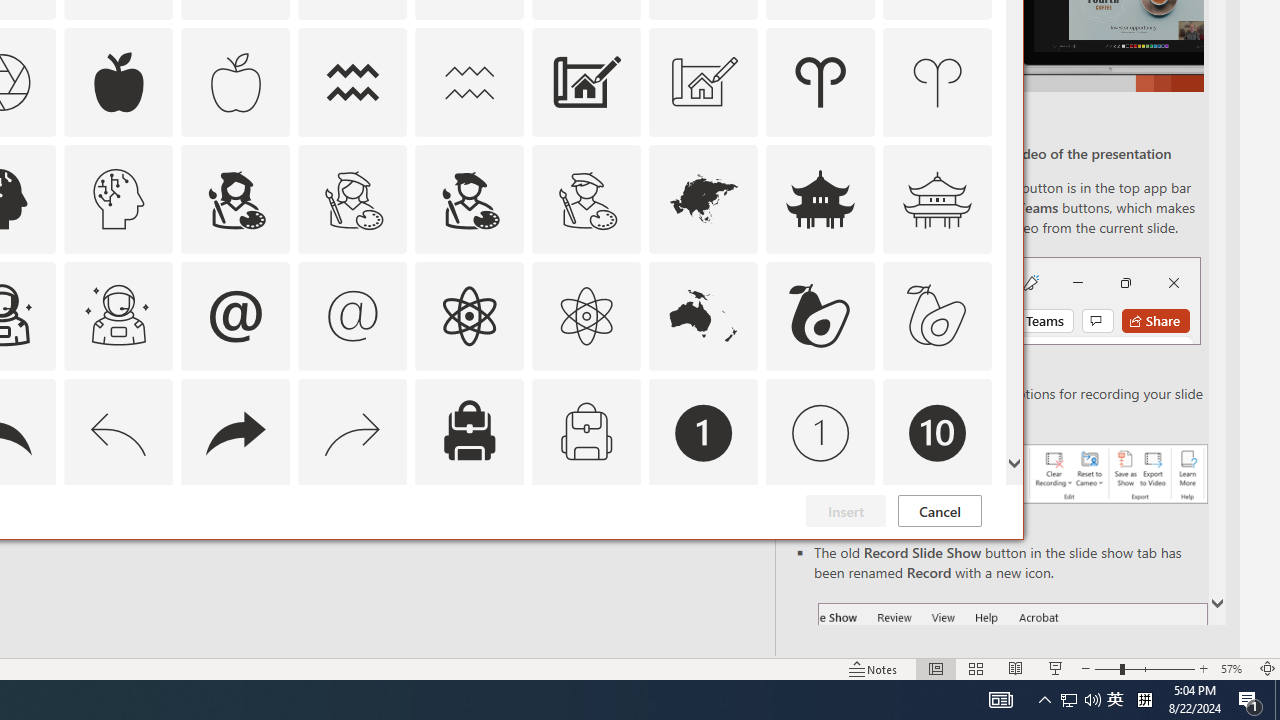  I want to click on AutomationID: Icons_ArtistFemale, so click(235, 198).